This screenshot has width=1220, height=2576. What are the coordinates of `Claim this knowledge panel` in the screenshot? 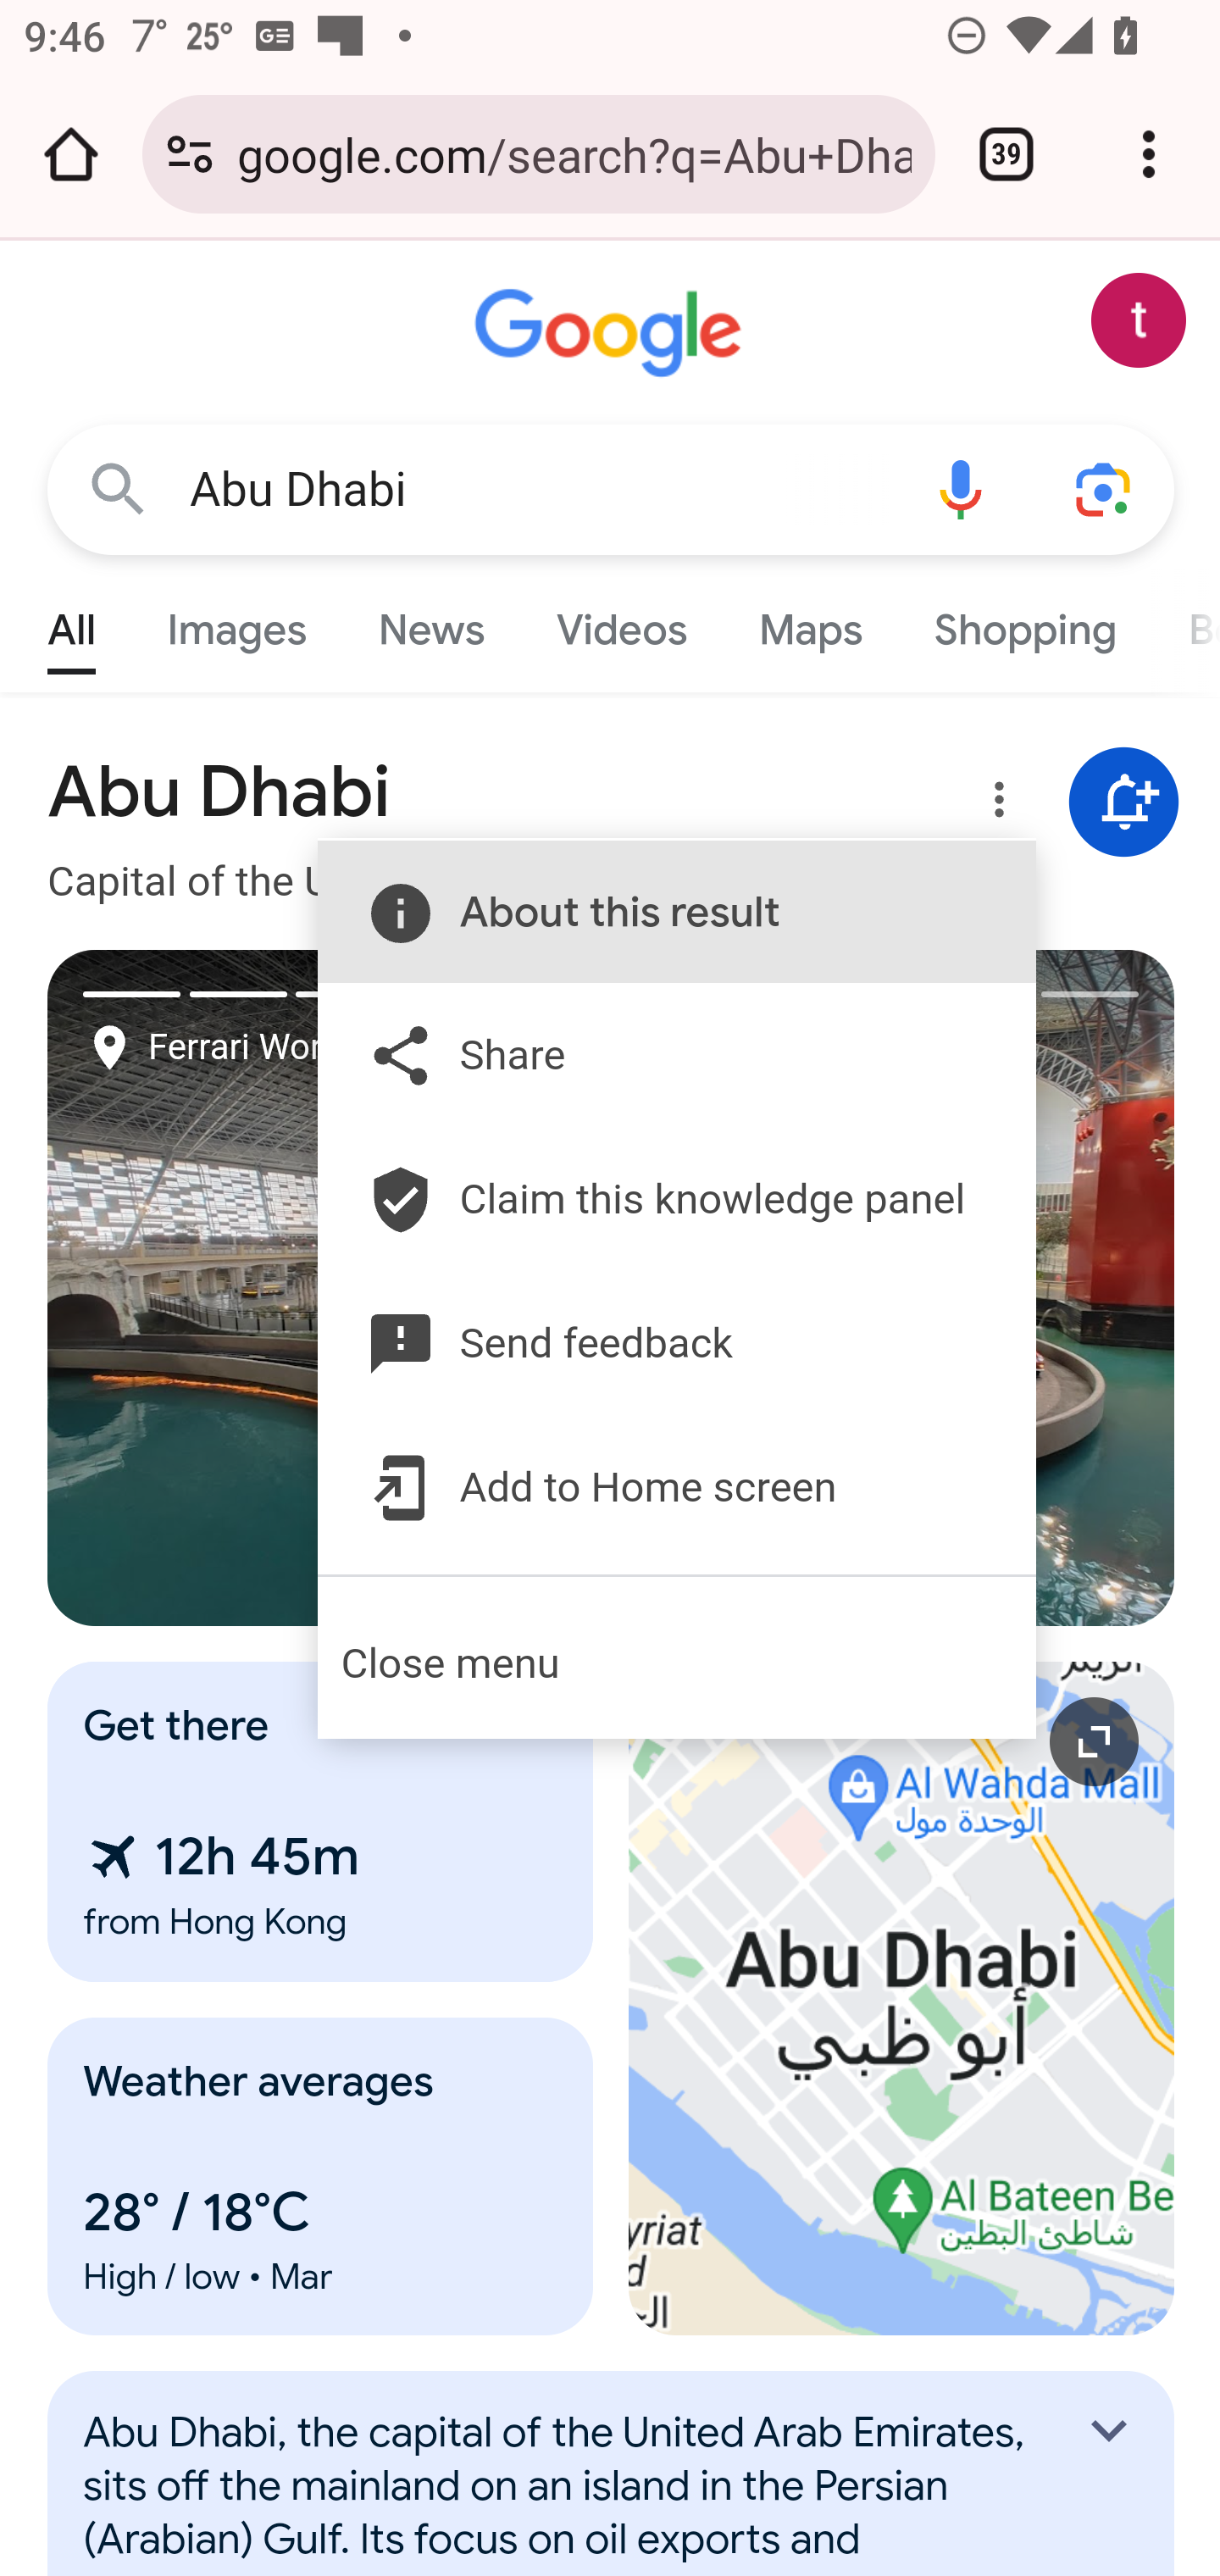 It's located at (652, 1200).